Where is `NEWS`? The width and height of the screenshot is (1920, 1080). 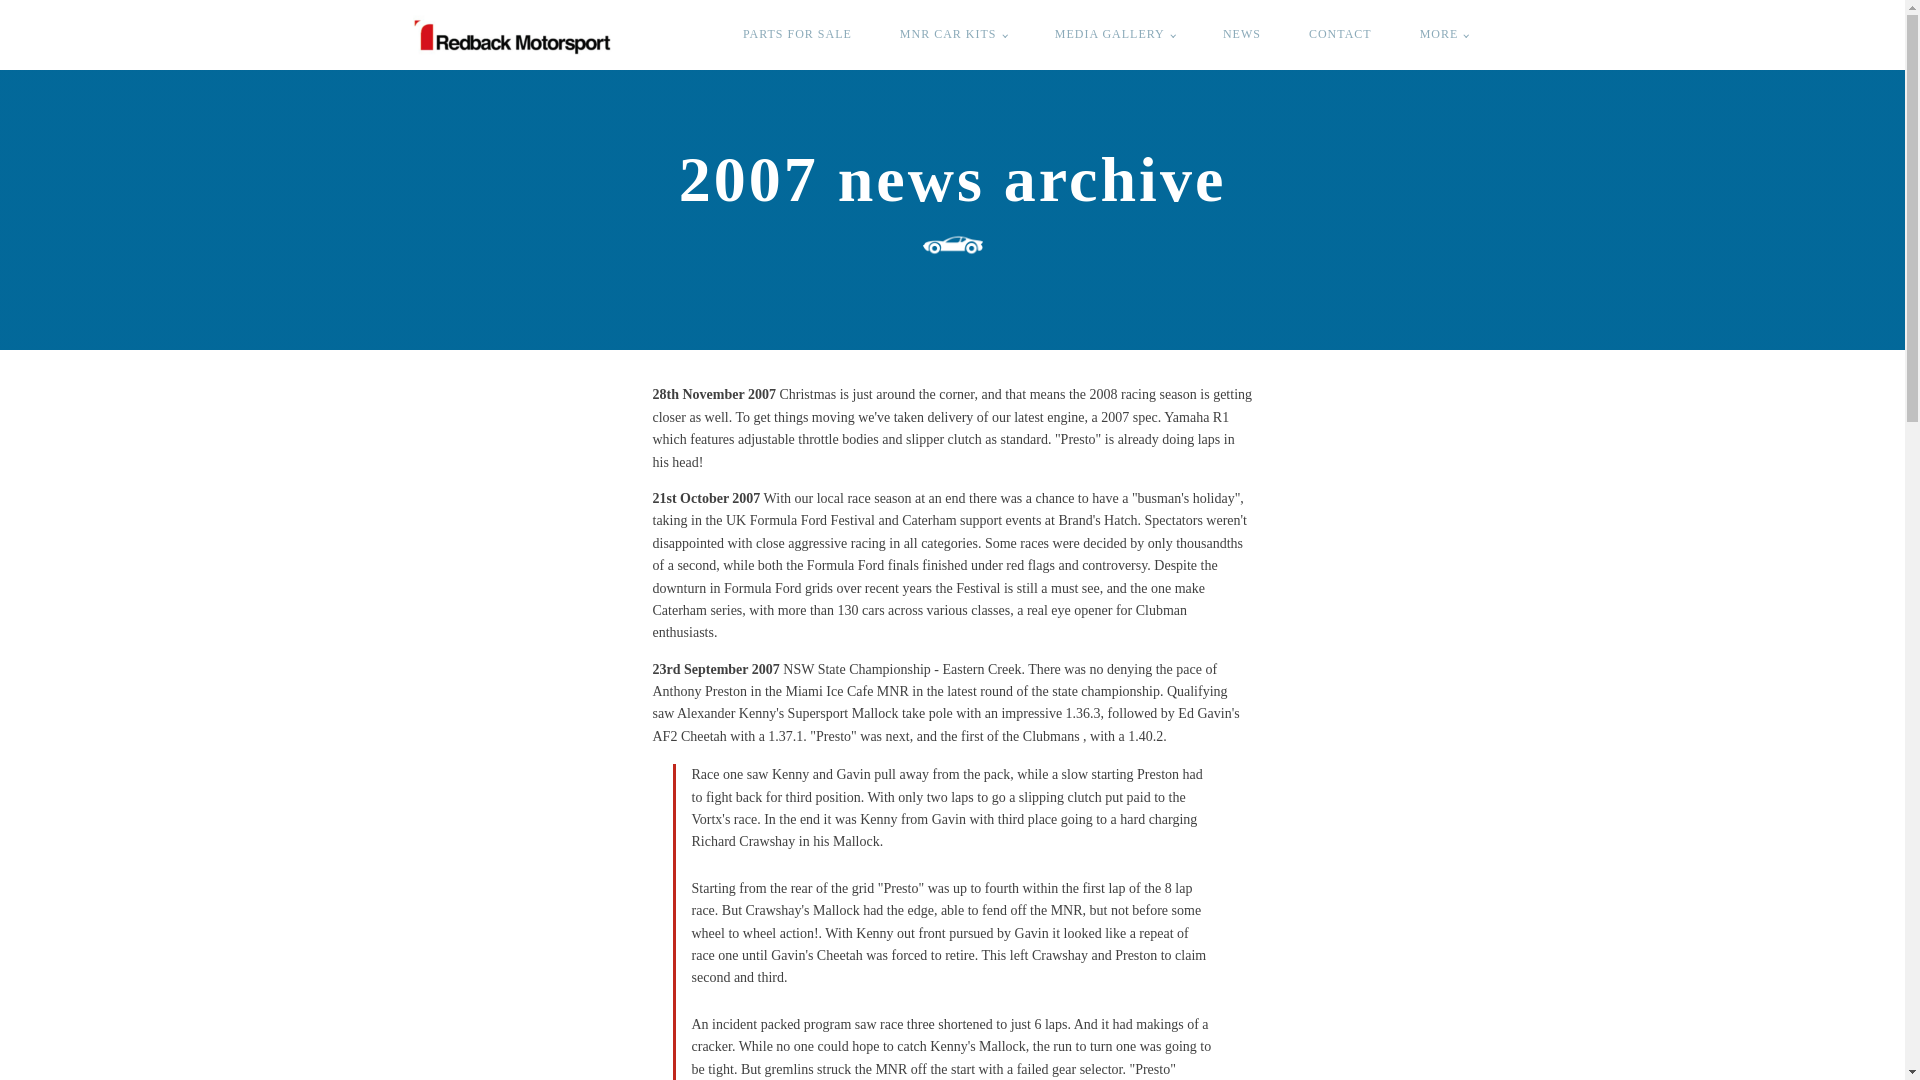
NEWS is located at coordinates (1241, 34).